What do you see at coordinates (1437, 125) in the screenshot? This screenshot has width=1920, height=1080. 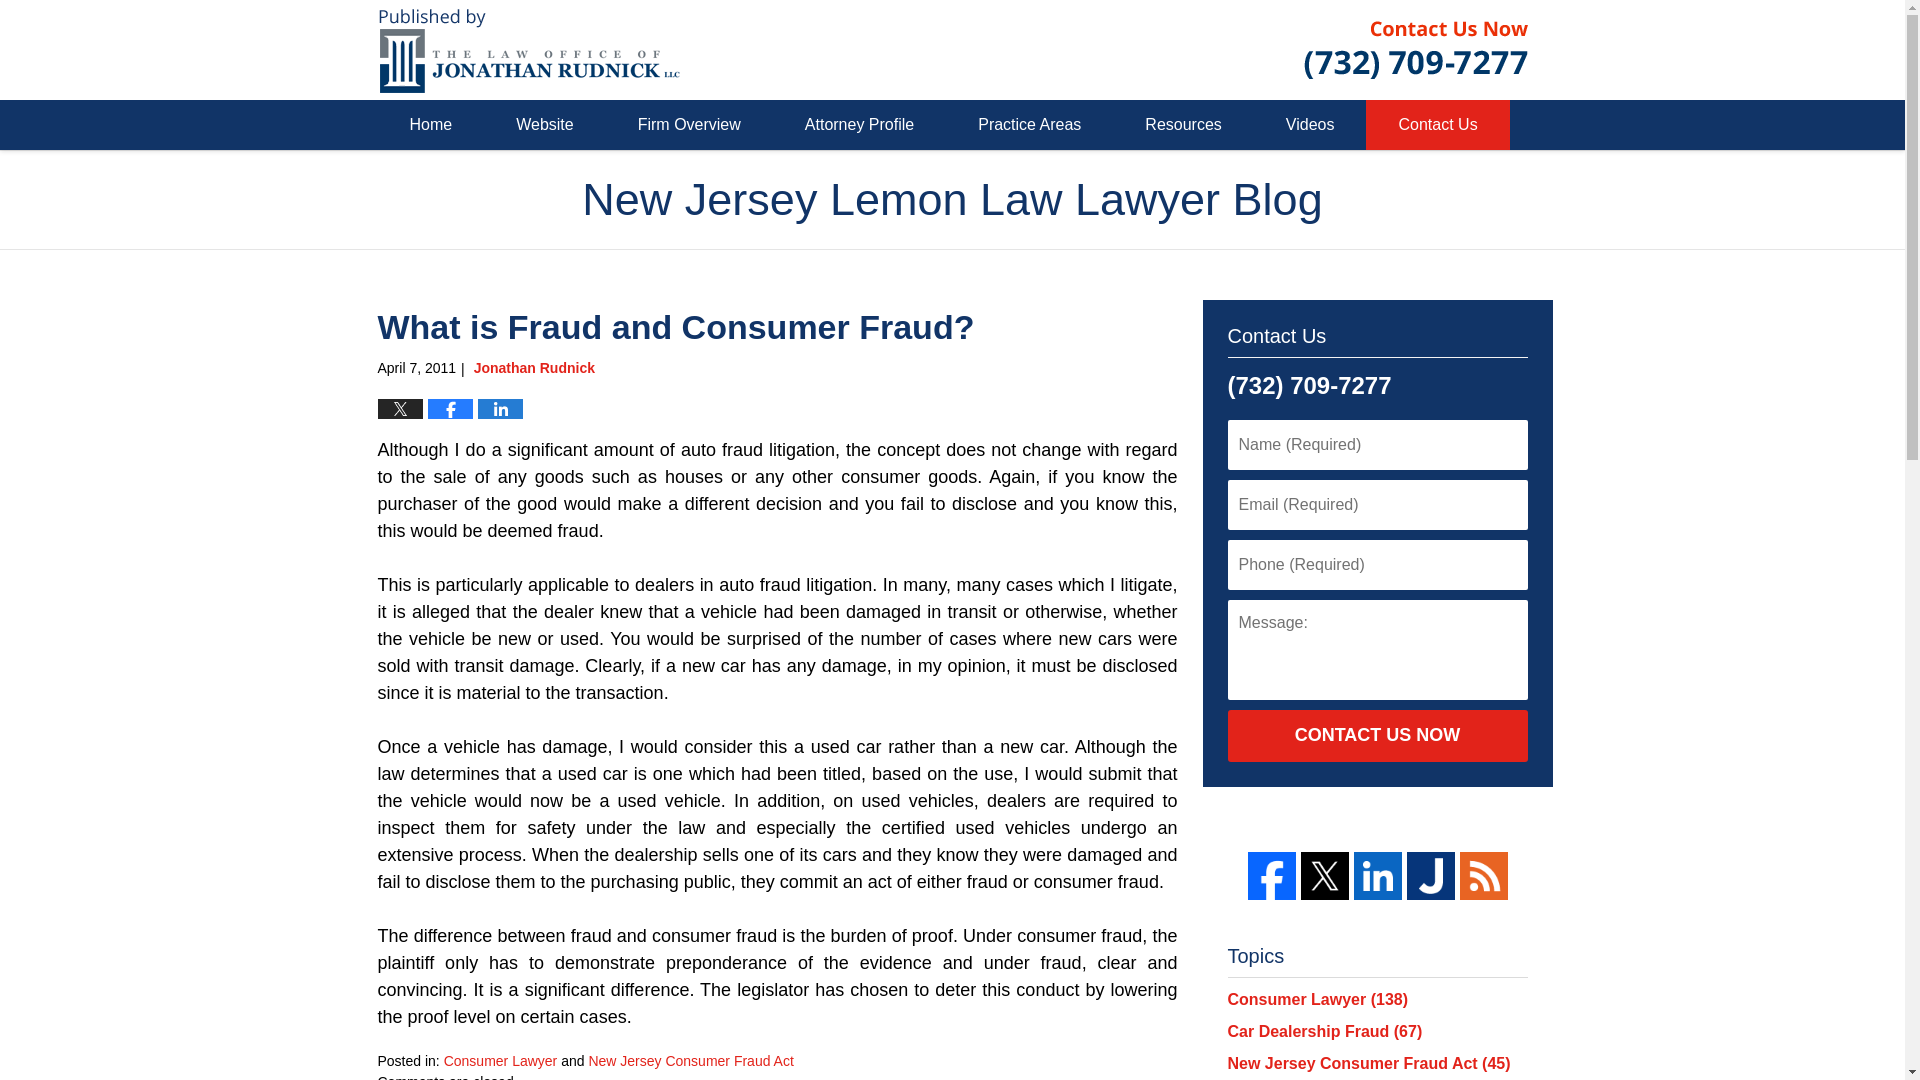 I see `Contact Us` at bounding box center [1437, 125].